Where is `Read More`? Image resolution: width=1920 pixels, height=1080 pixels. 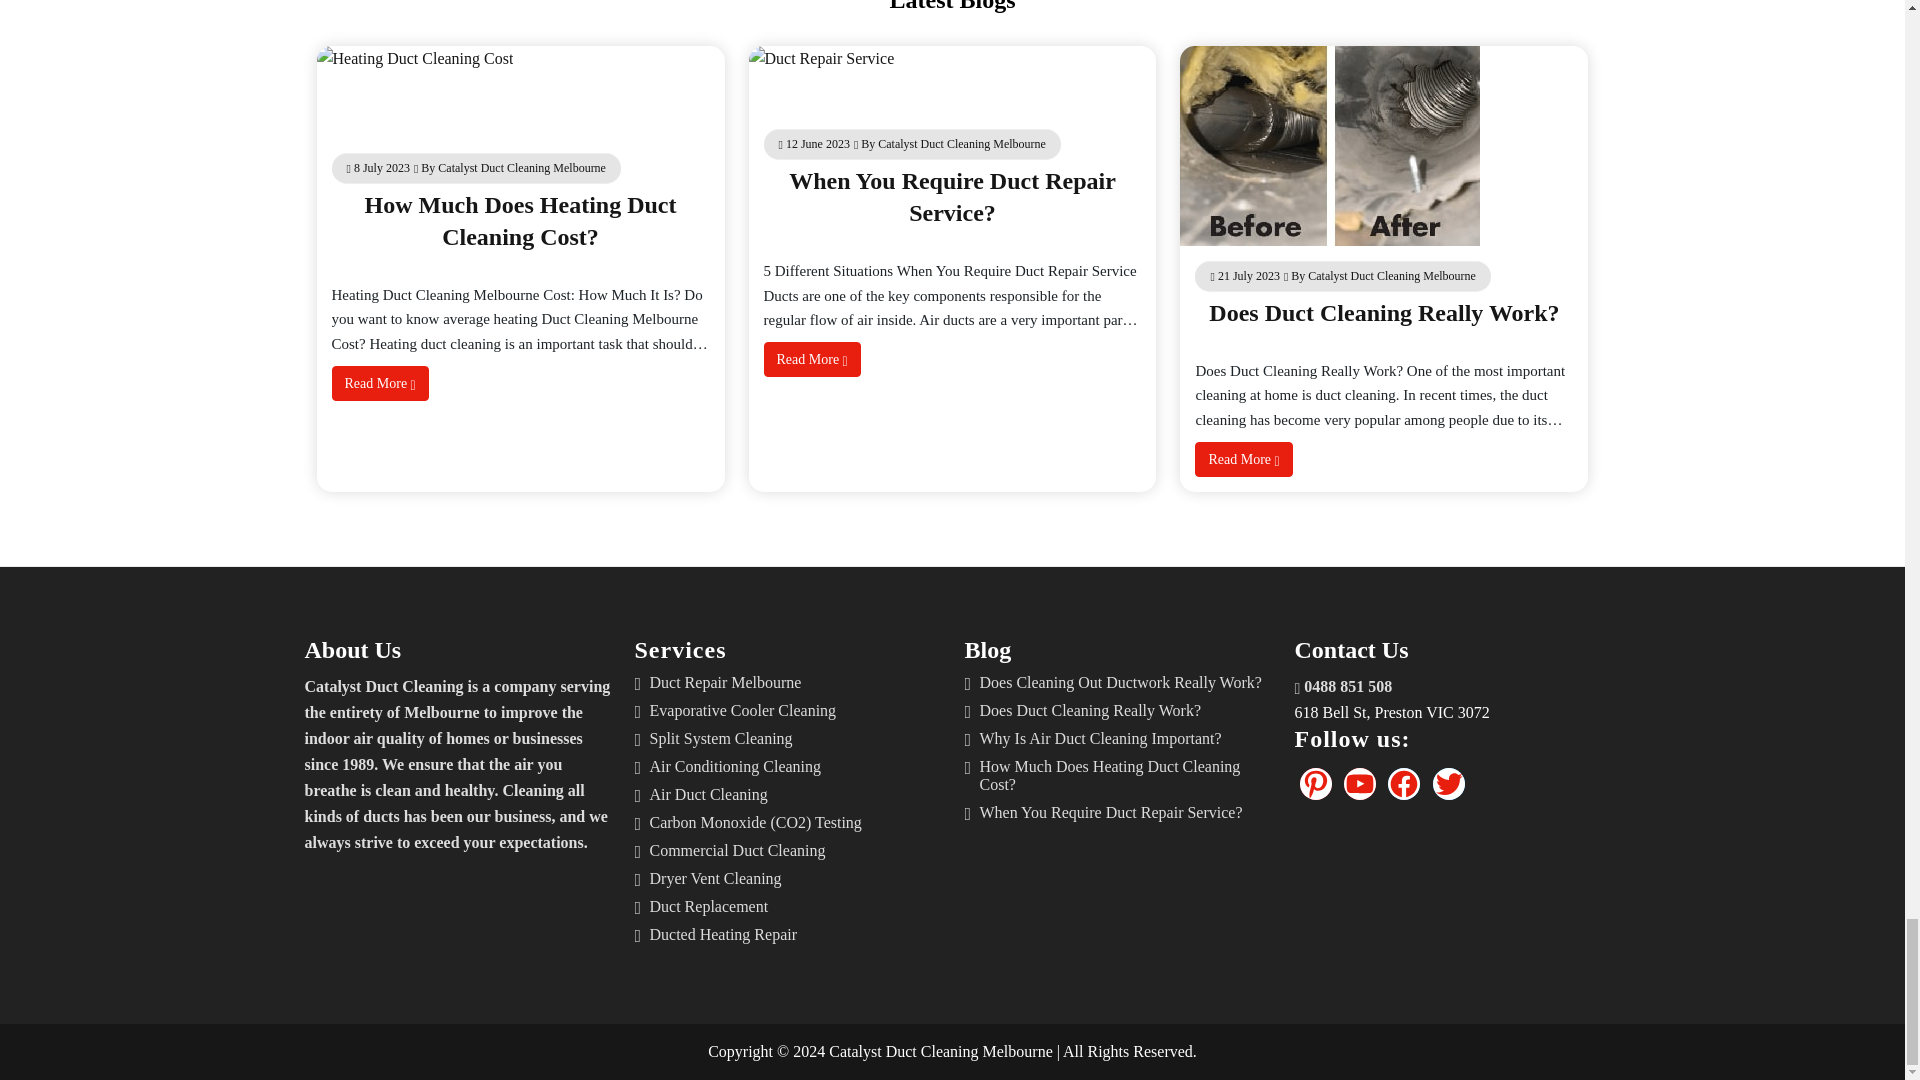 Read More is located at coordinates (812, 359).